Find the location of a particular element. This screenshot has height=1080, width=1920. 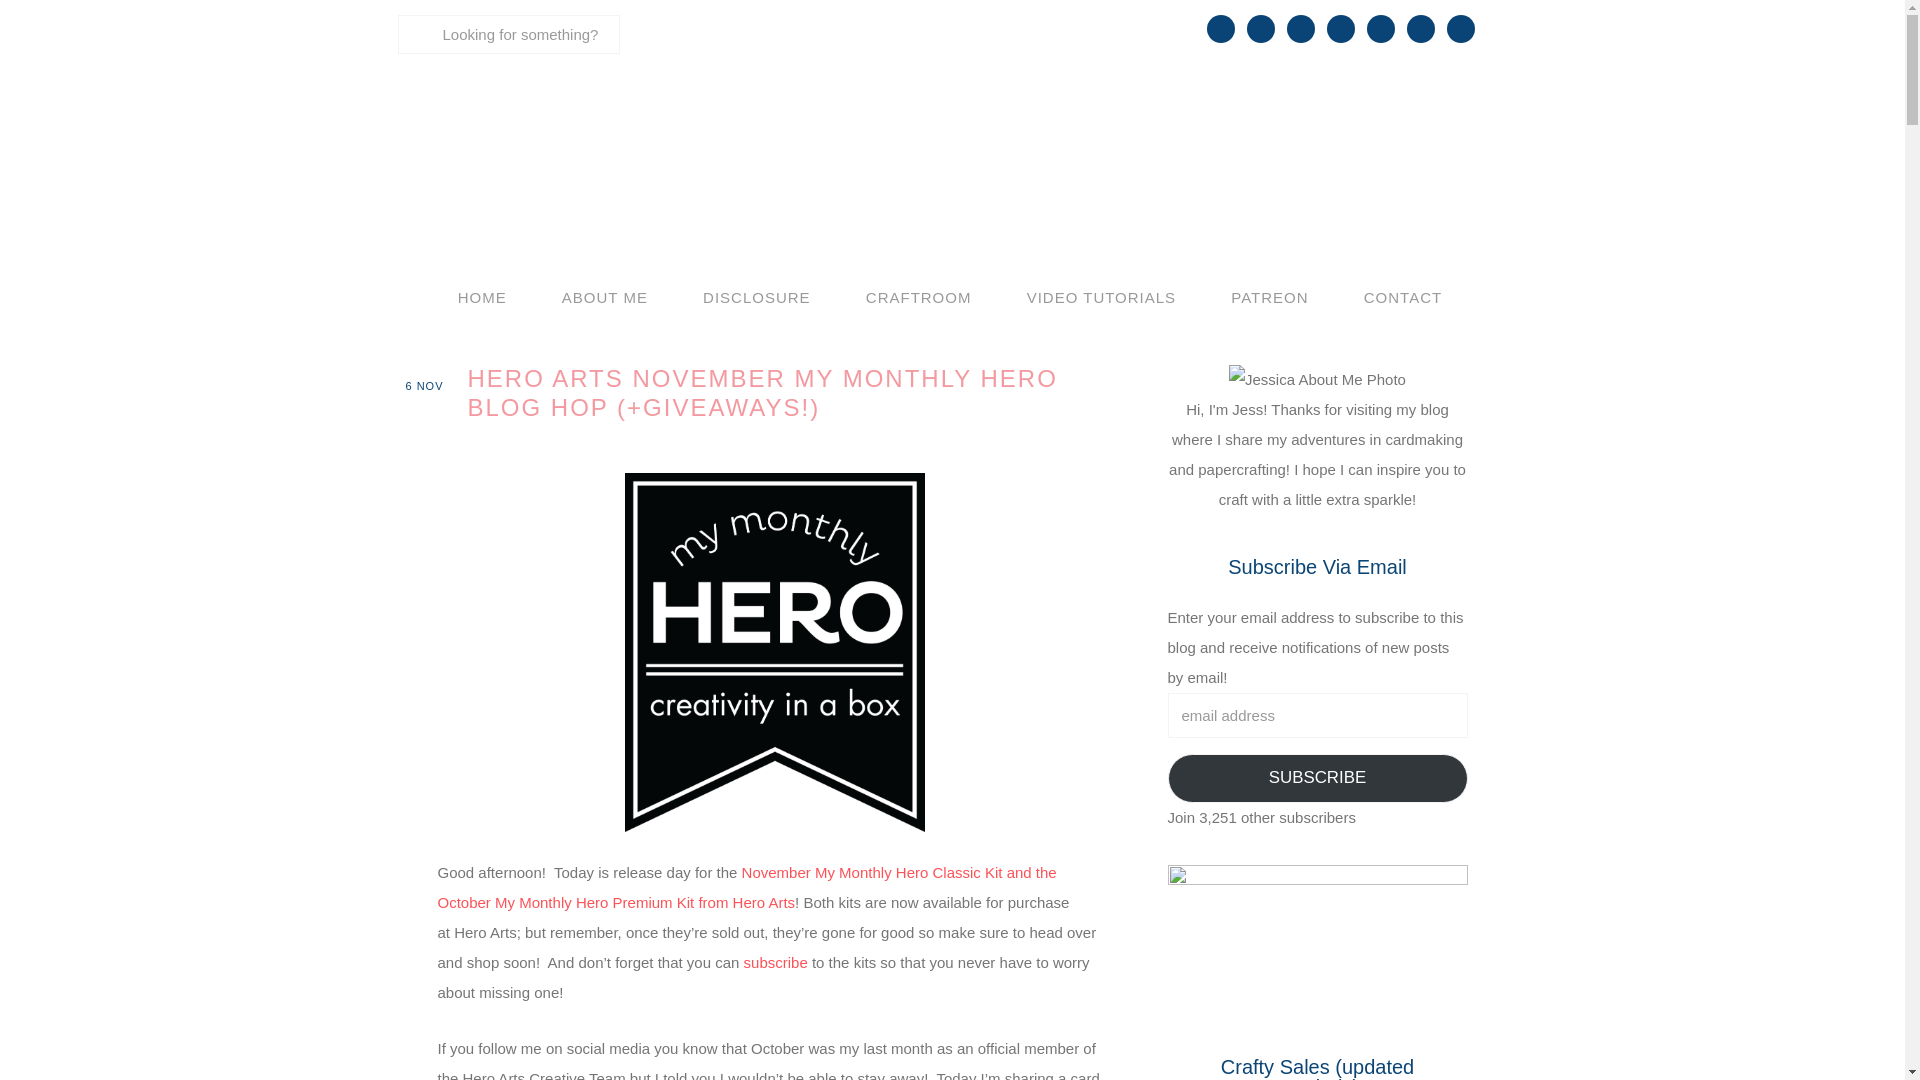

CRAFTROOM is located at coordinates (918, 298).